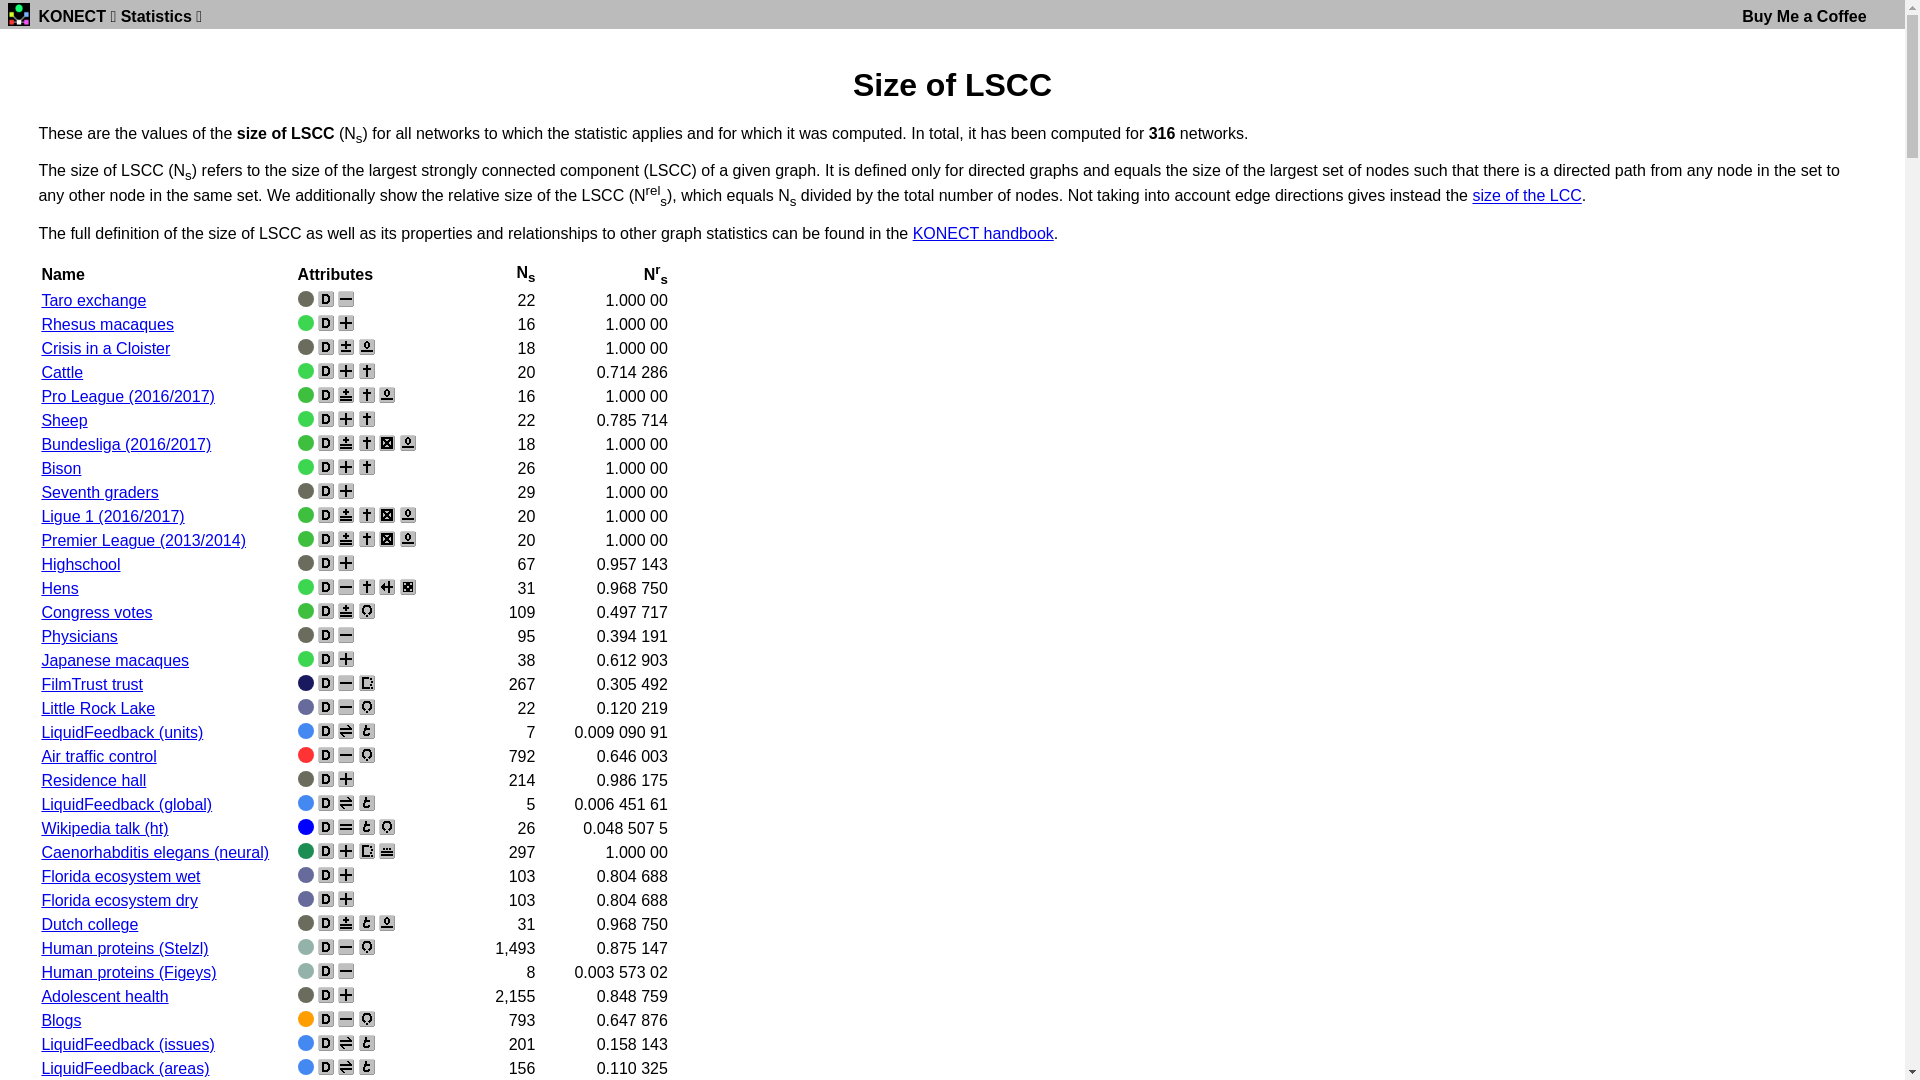 The image size is (1920, 1080). Describe the element at coordinates (306, 923) in the screenshot. I see `Human social network` at that location.